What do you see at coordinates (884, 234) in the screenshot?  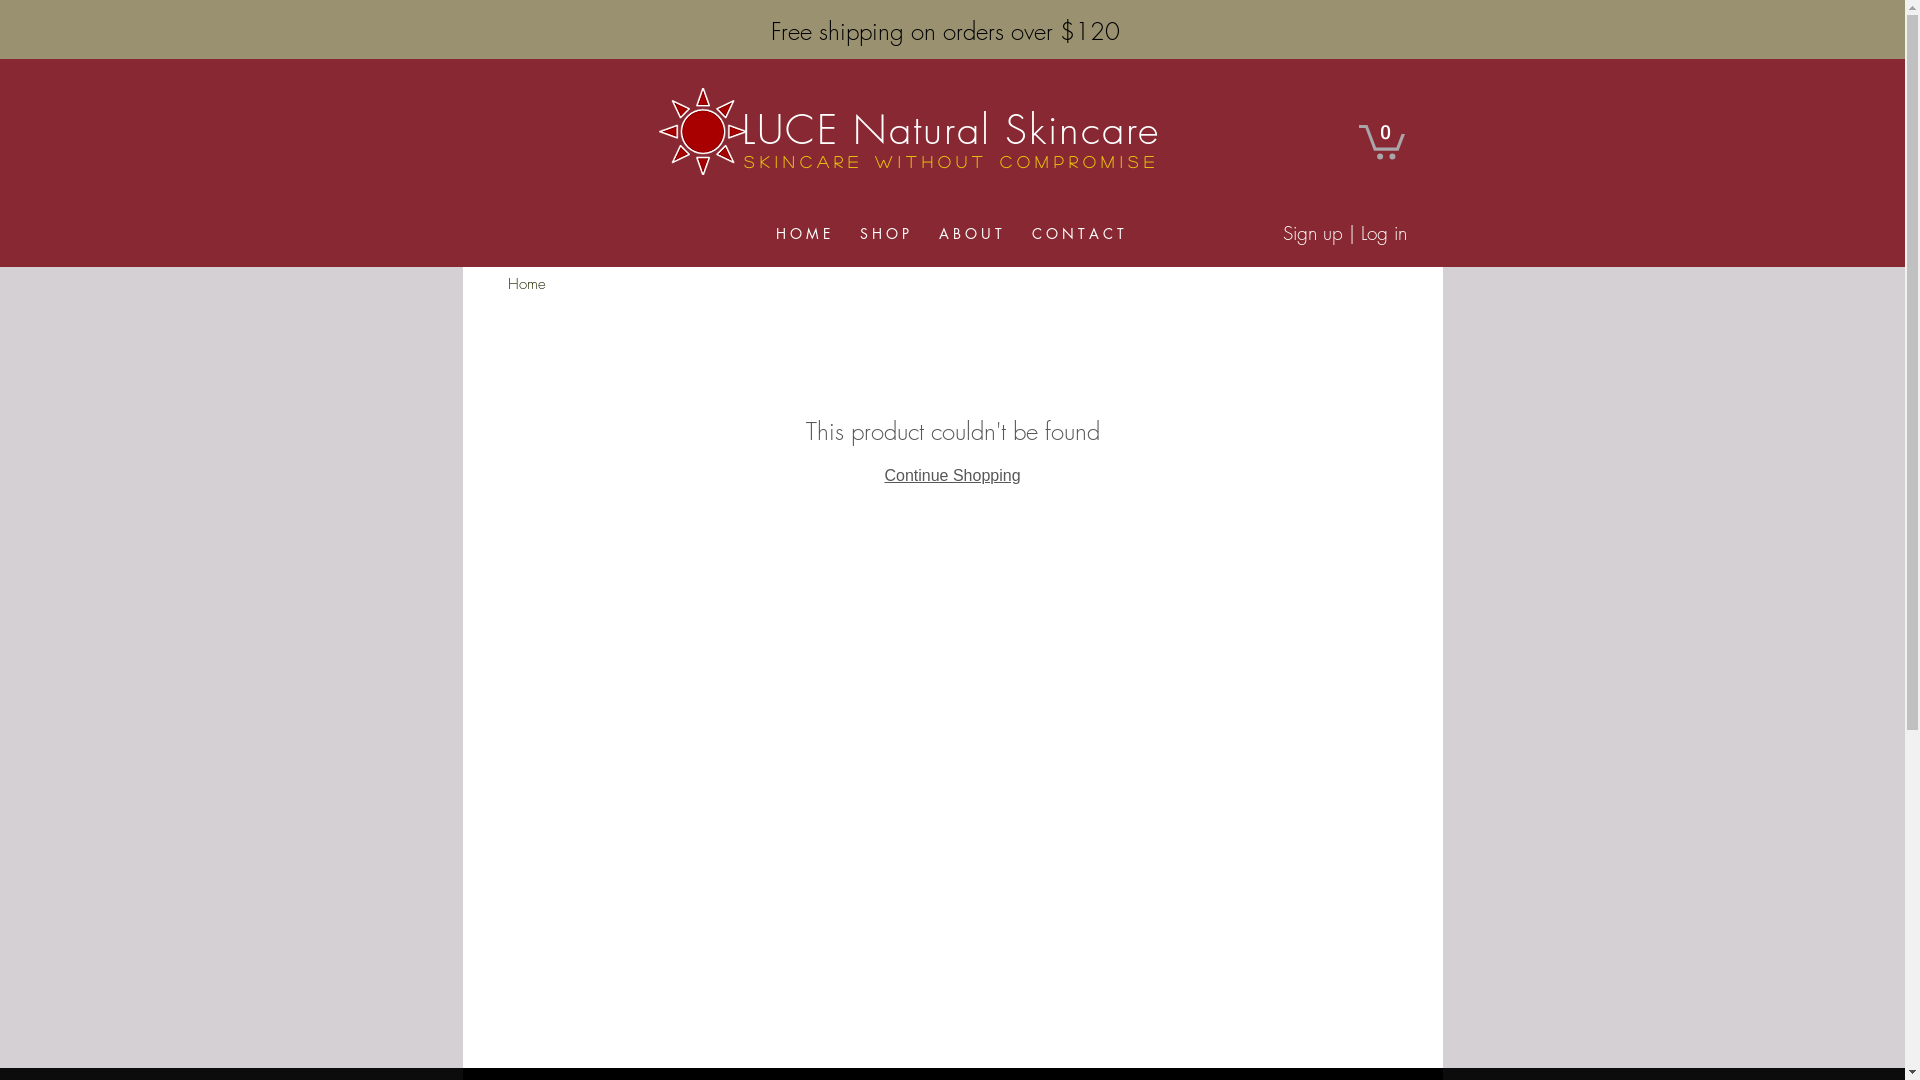 I see `S H O P` at bounding box center [884, 234].